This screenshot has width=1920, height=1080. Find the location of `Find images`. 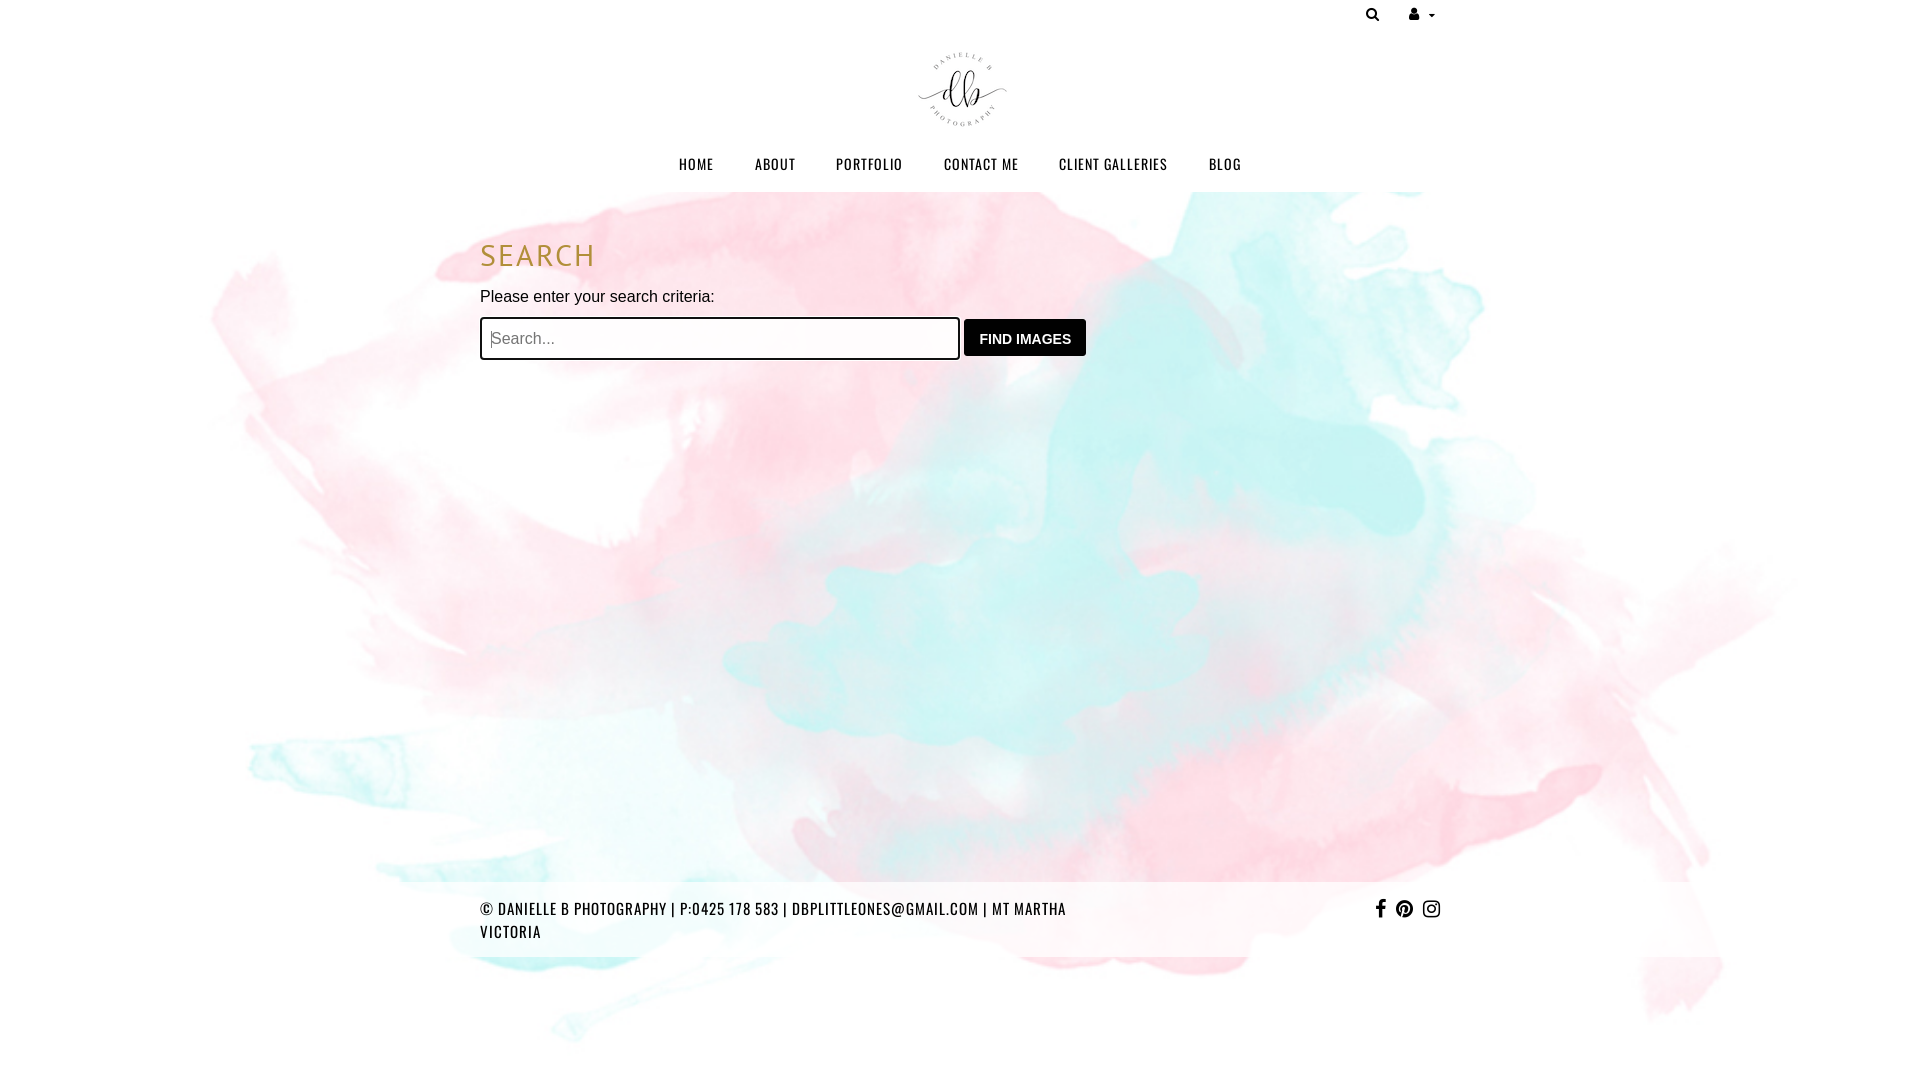

Find images is located at coordinates (1025, 338).